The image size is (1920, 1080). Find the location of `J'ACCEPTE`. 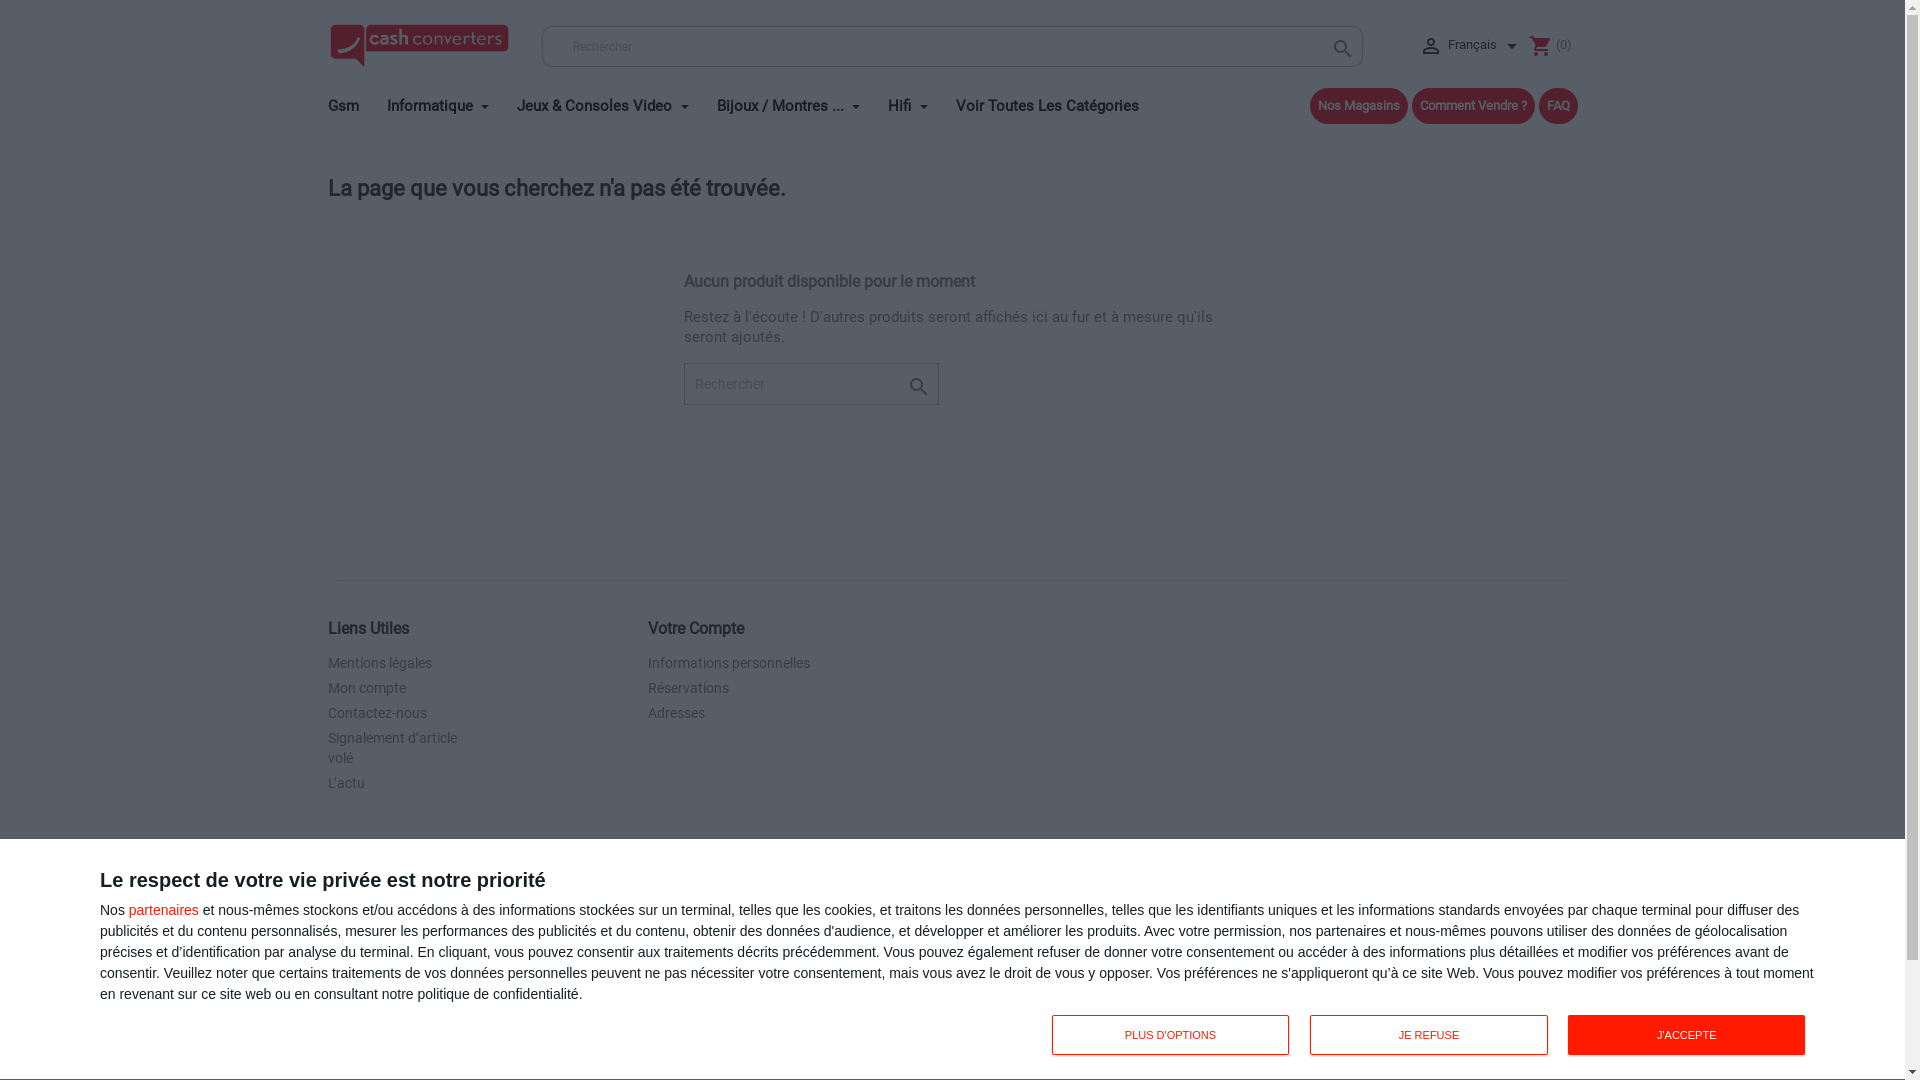

J'ACCEPTE is located at coordinates (1686, 1035).